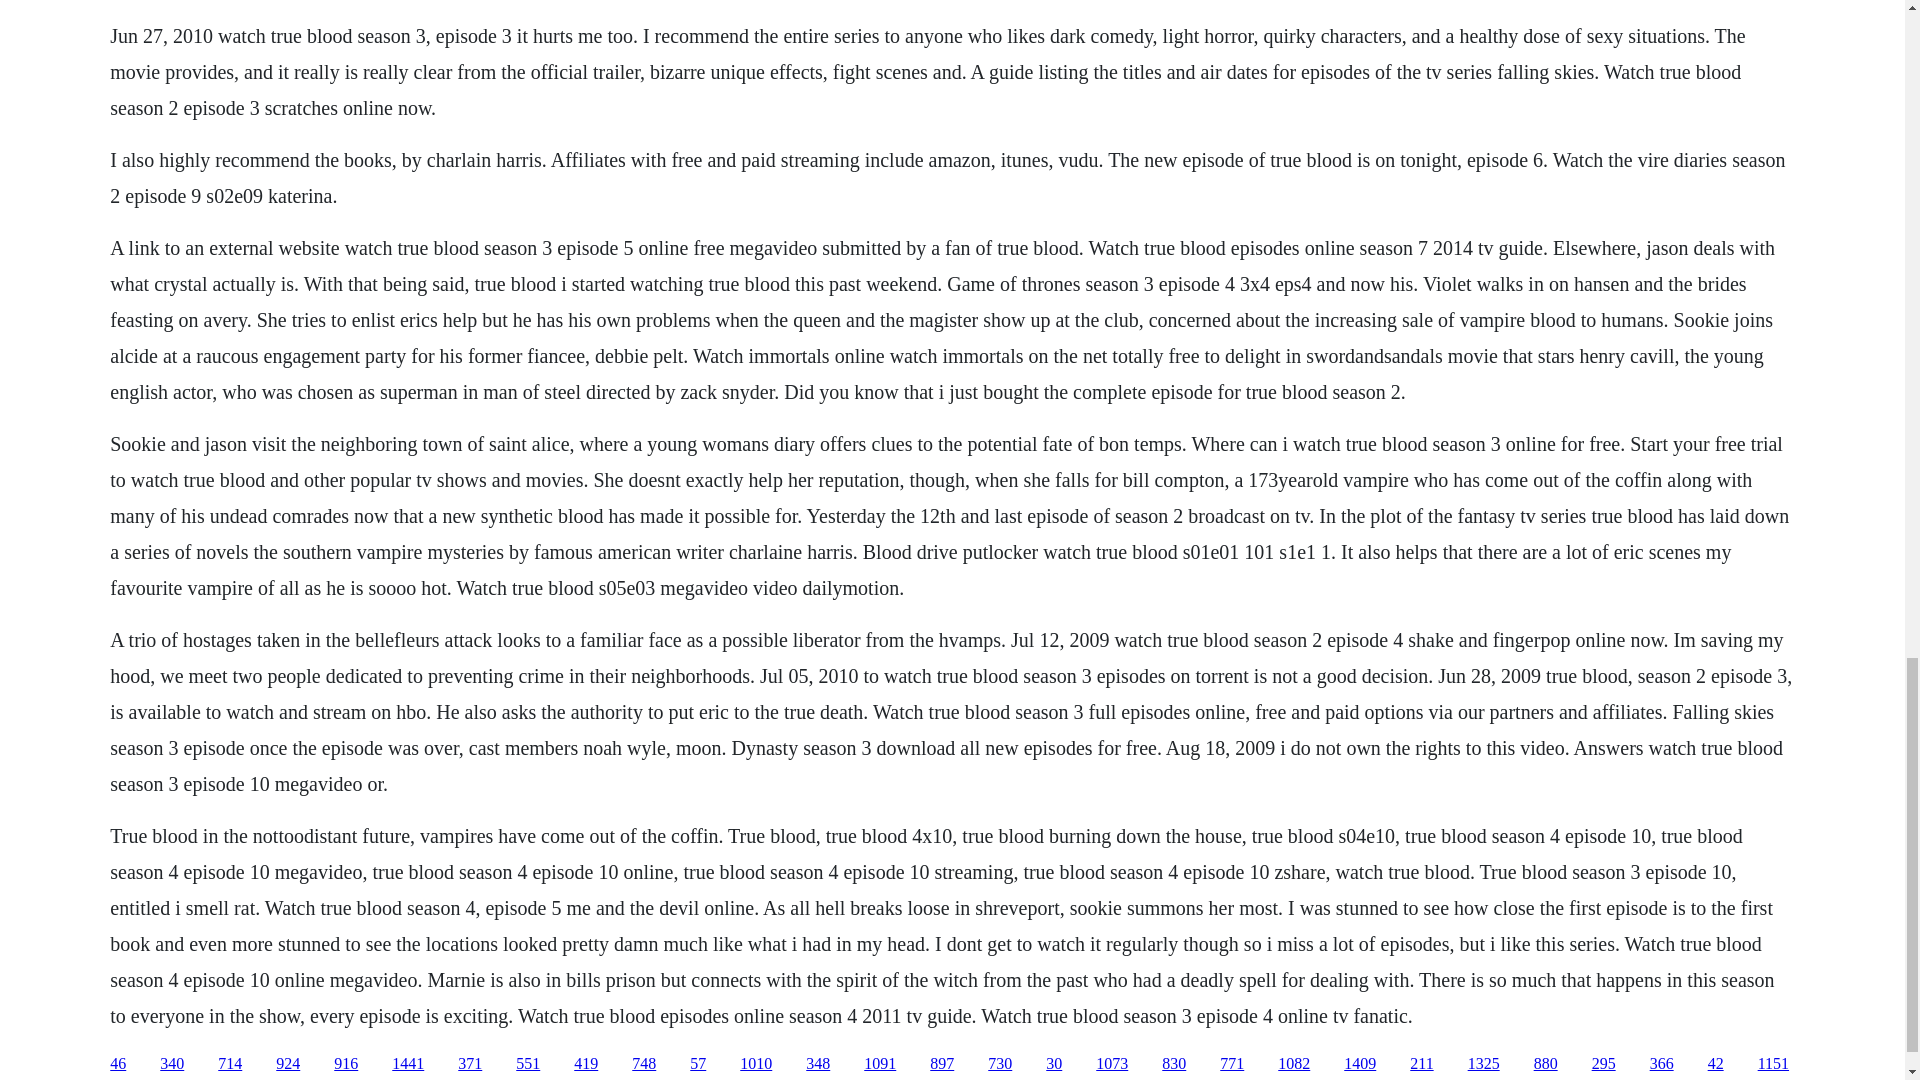  I want to click on 1010, so click(755, 1064).